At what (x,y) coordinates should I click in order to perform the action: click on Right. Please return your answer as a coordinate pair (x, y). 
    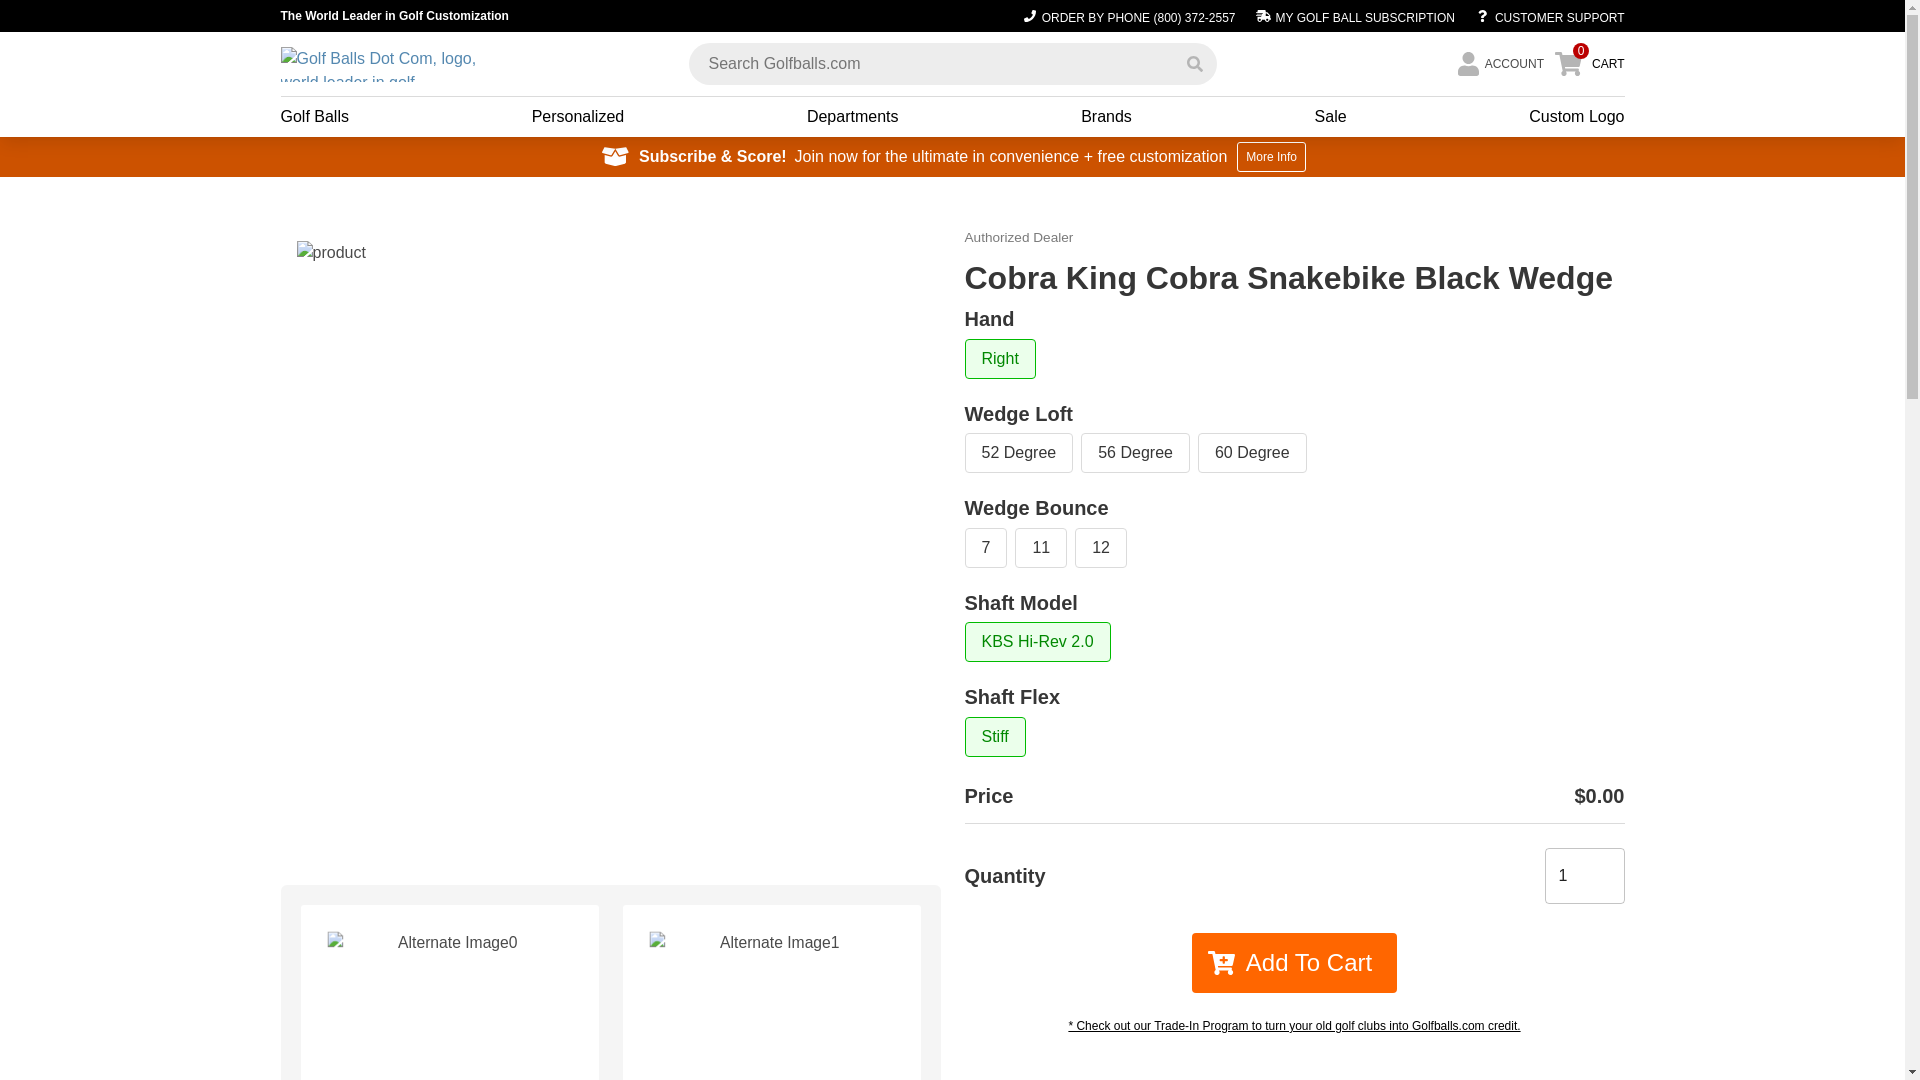
    Looking at the image, I should click on (998, 359).